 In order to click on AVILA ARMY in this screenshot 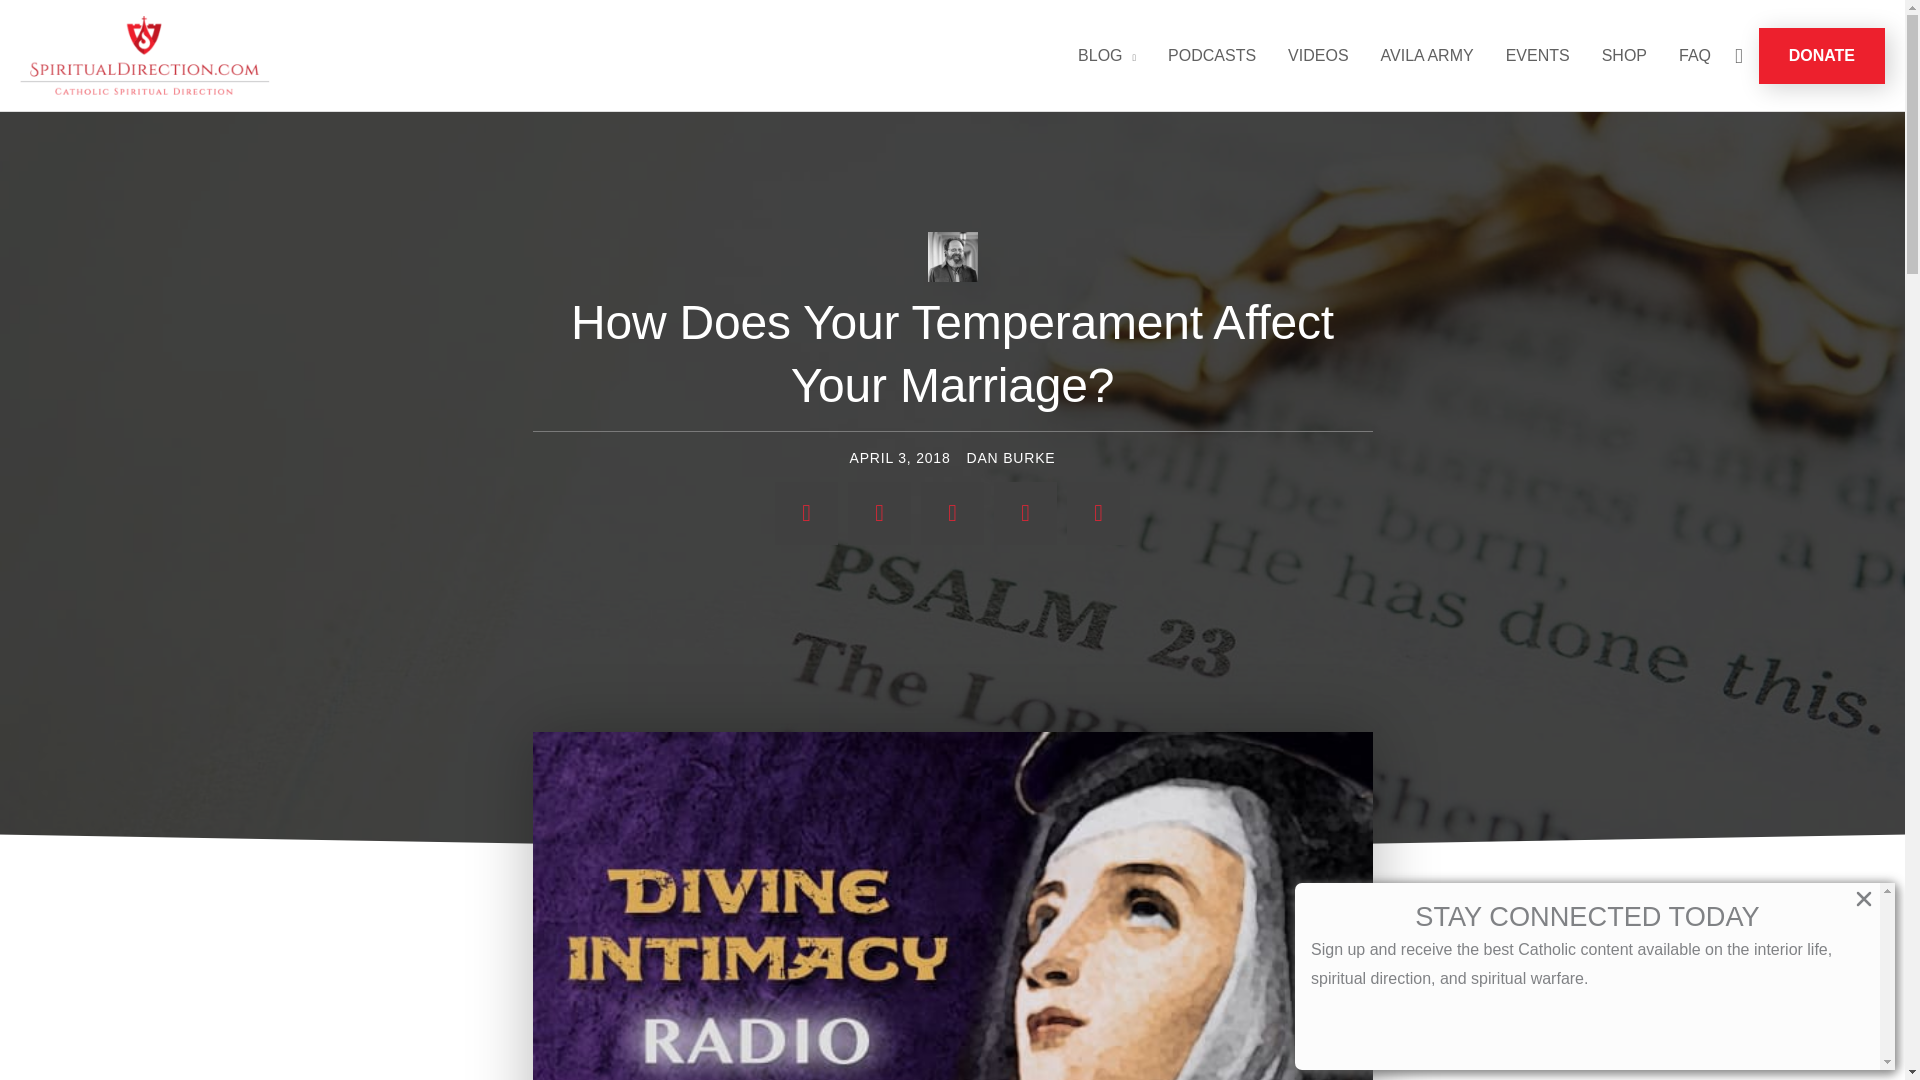, I will do `click(1427, 56)`.